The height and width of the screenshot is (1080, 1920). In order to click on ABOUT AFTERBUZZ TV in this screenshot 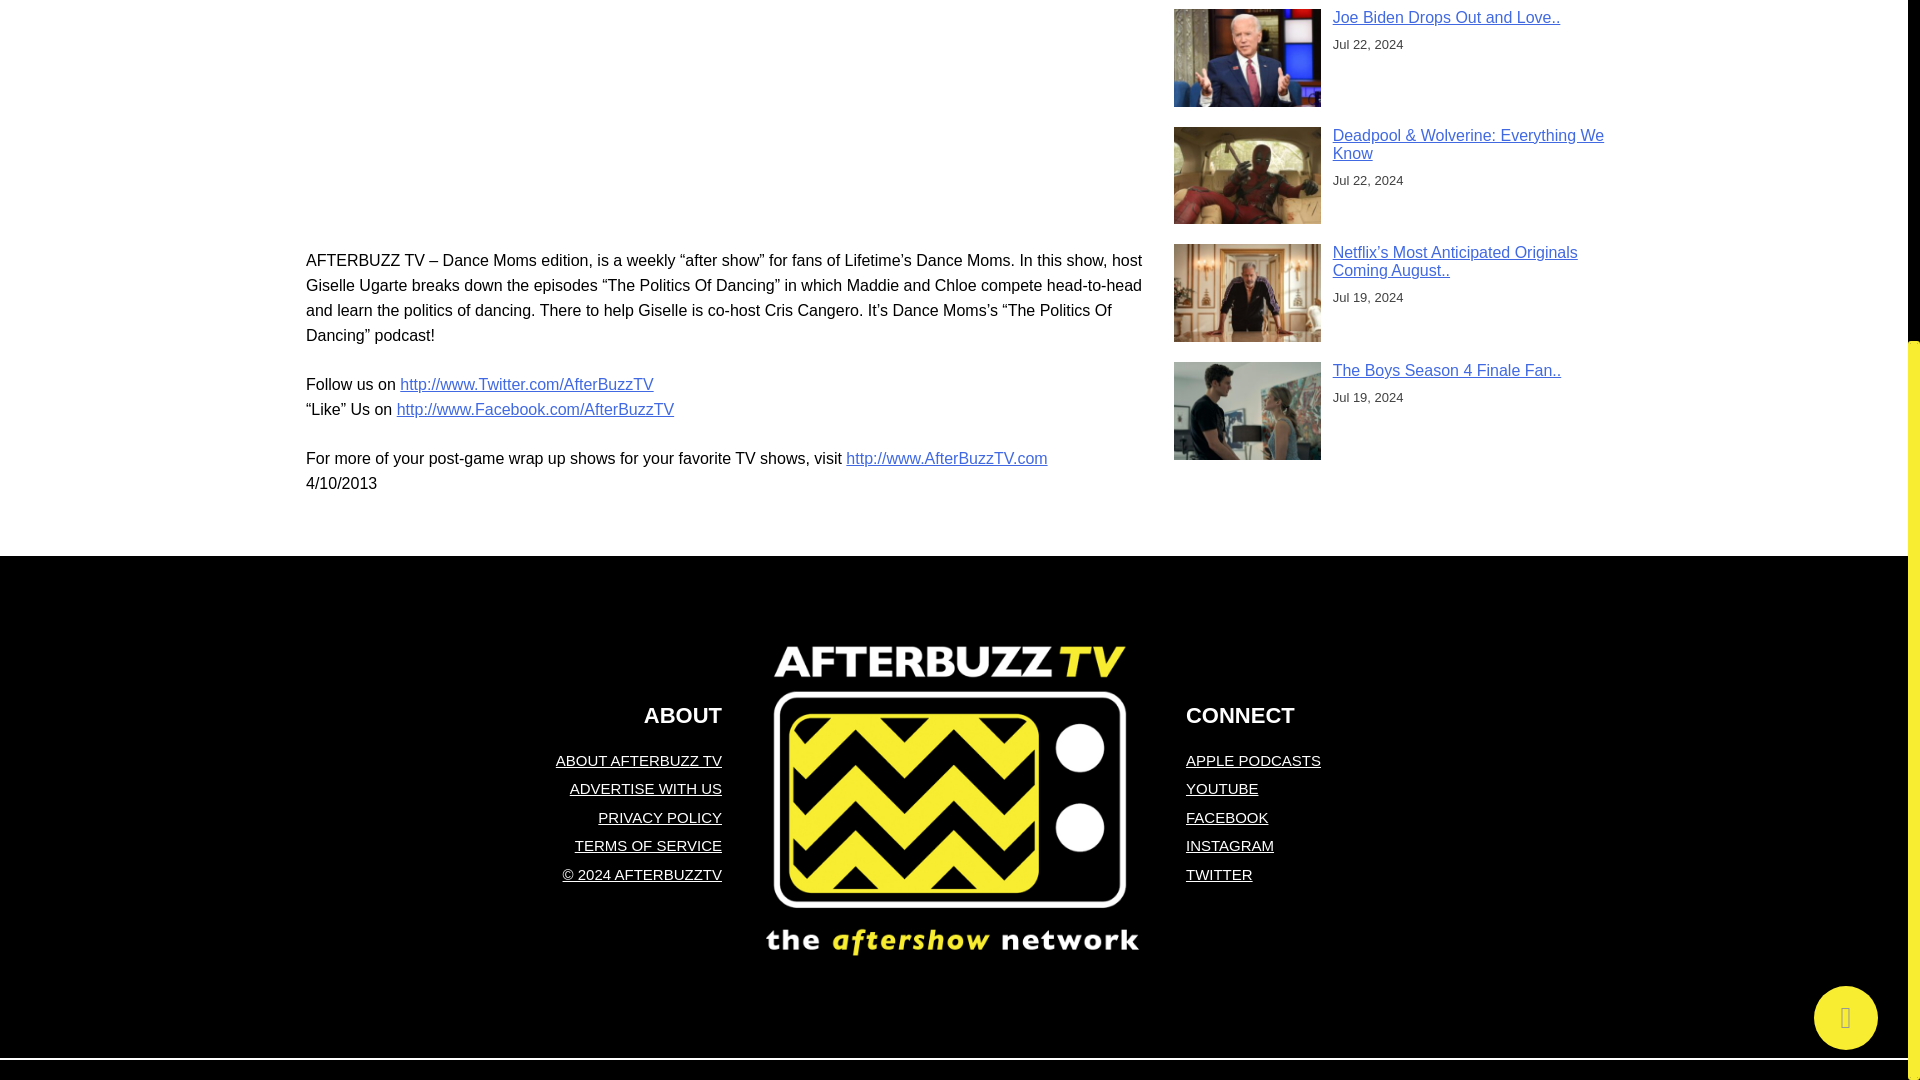, I will do `click(513, 761)`.